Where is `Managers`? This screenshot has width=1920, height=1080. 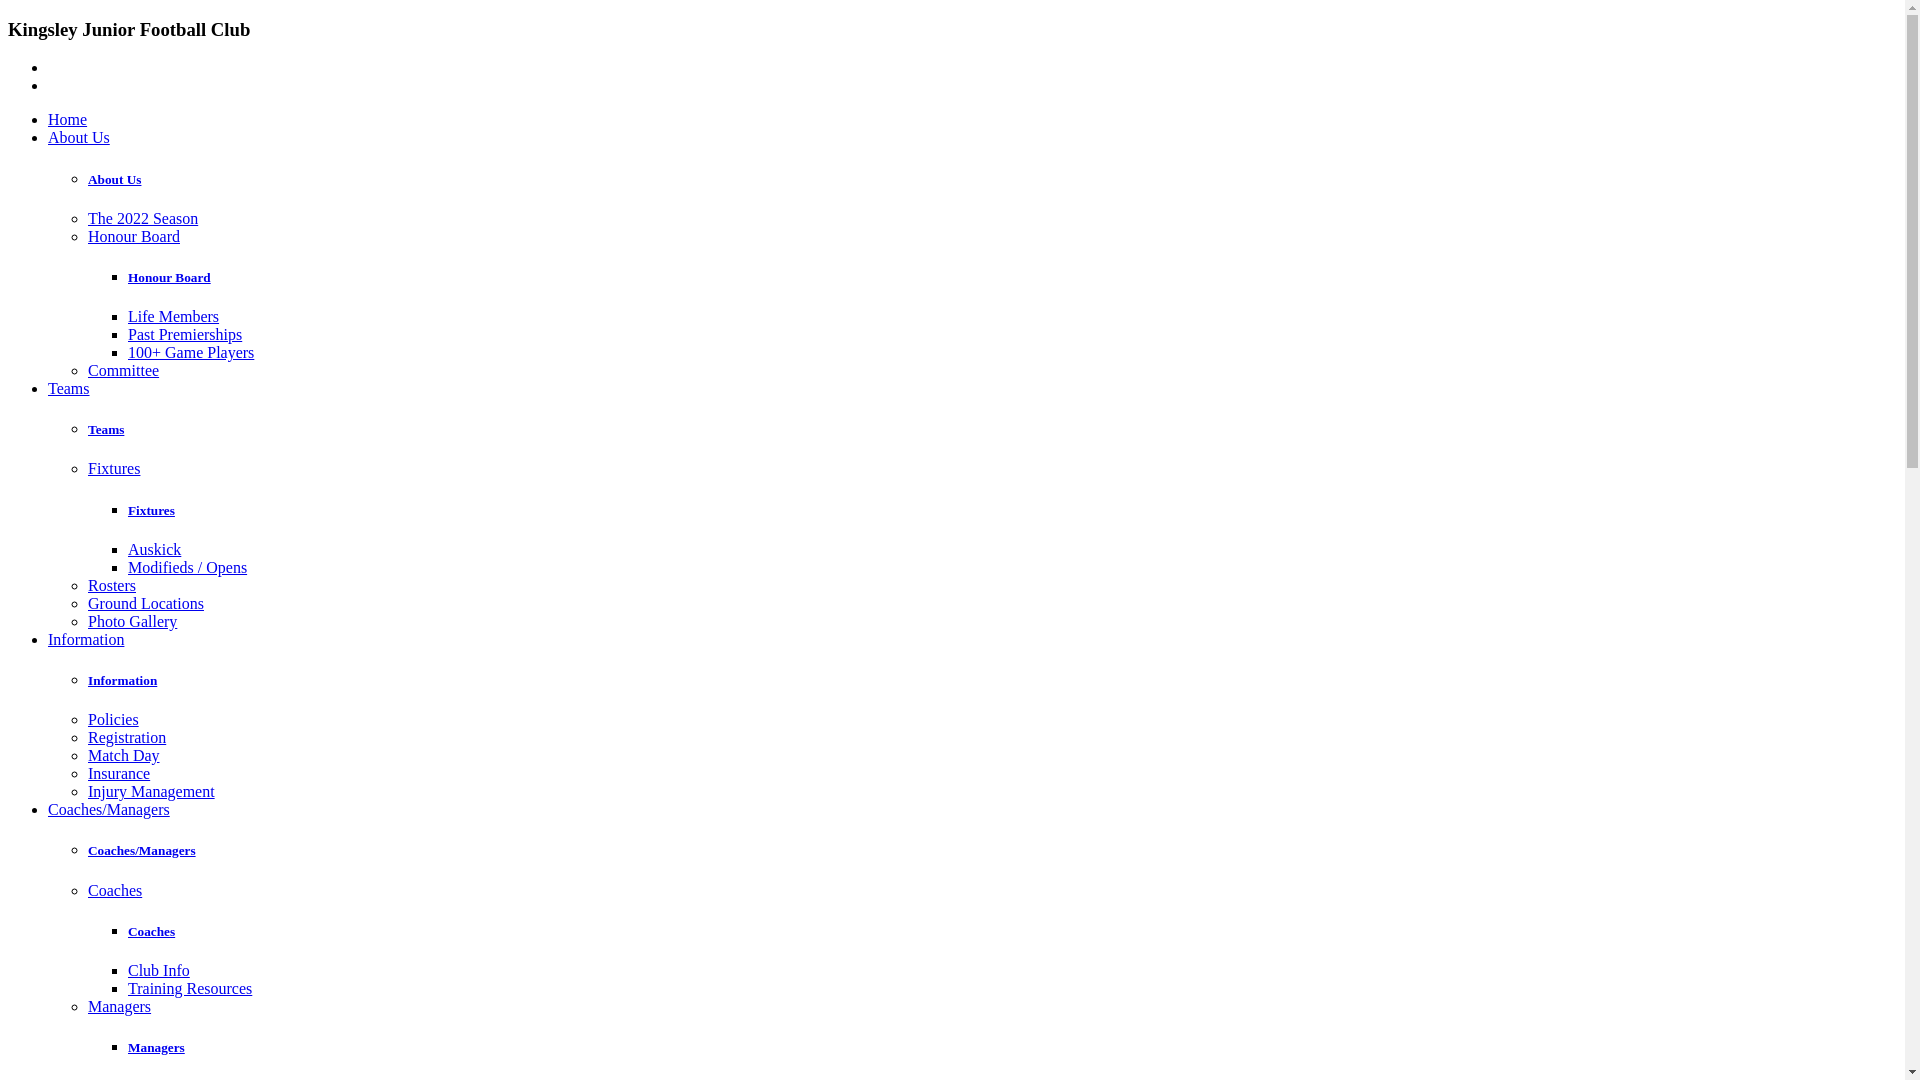
Managers is located at coordinates (120, 1006).